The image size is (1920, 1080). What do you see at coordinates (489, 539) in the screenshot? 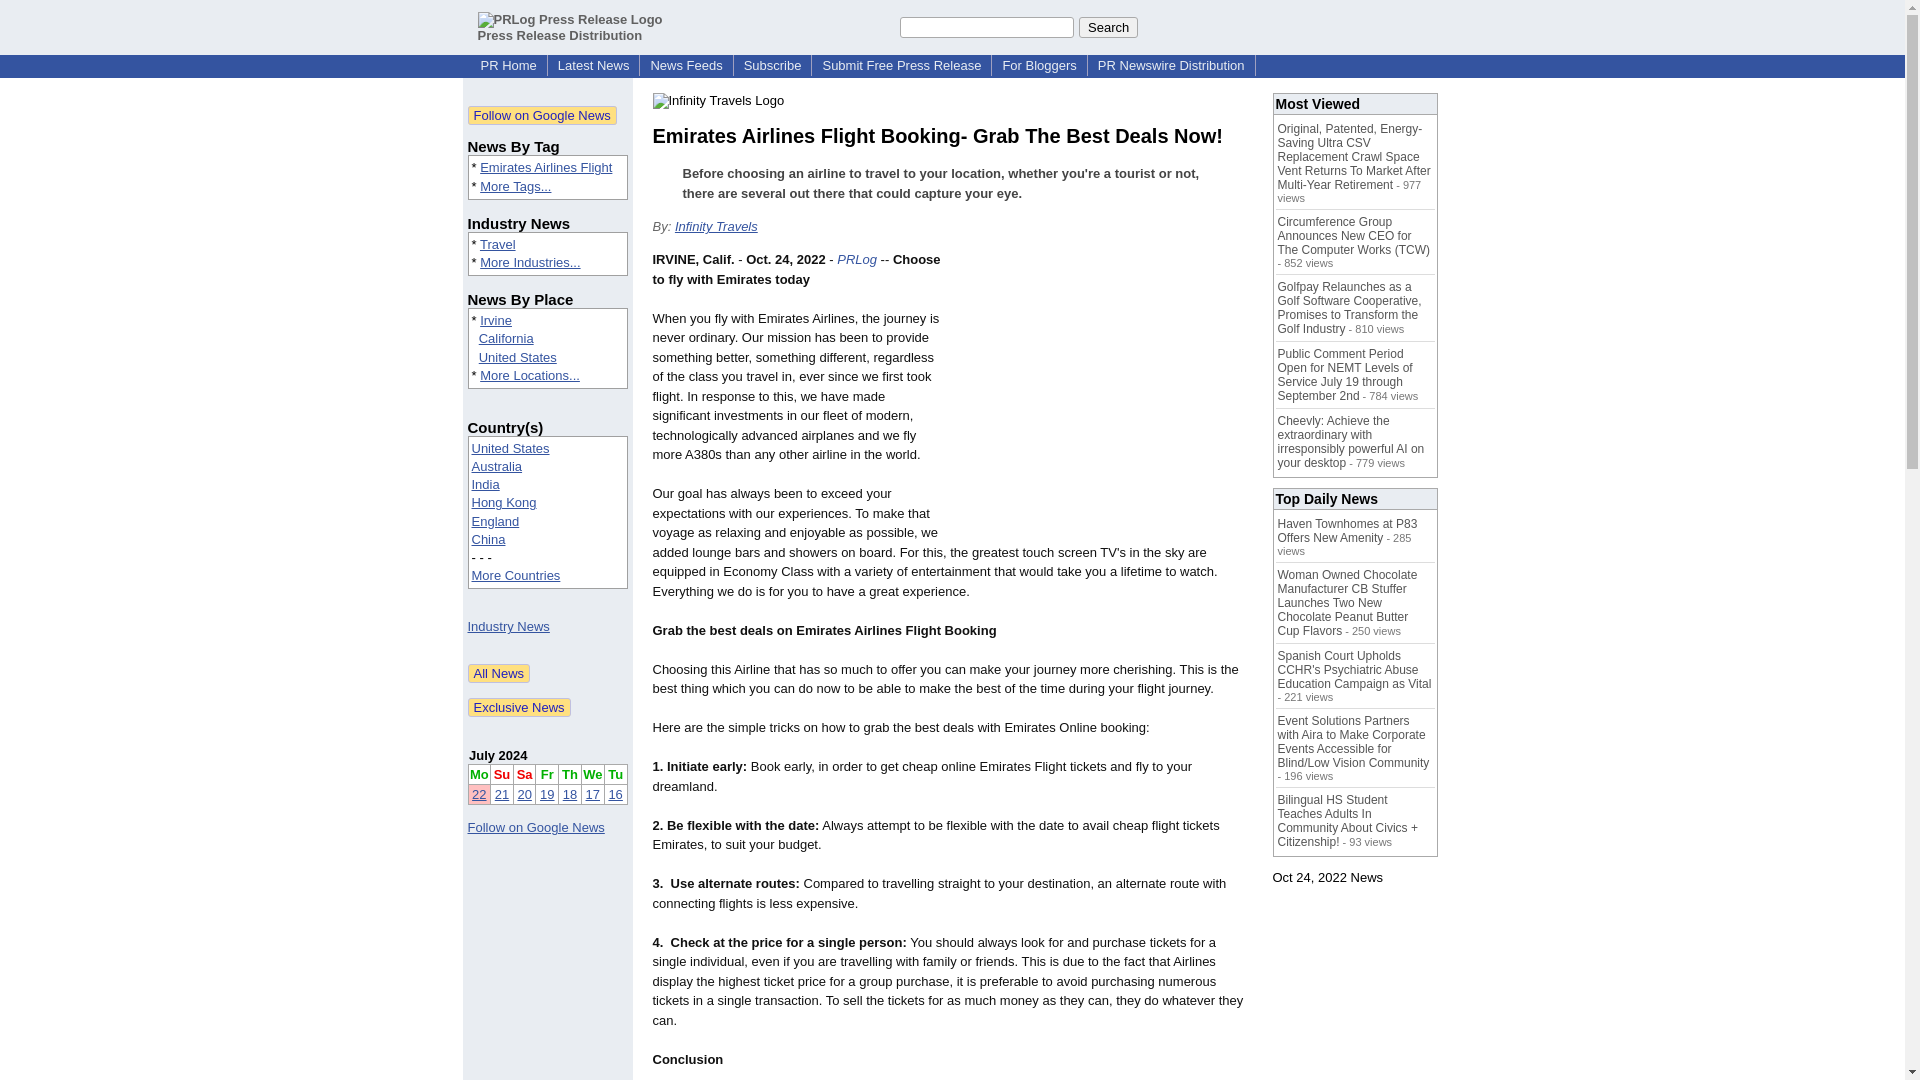
I see `China` at bounding box center [489, 539].